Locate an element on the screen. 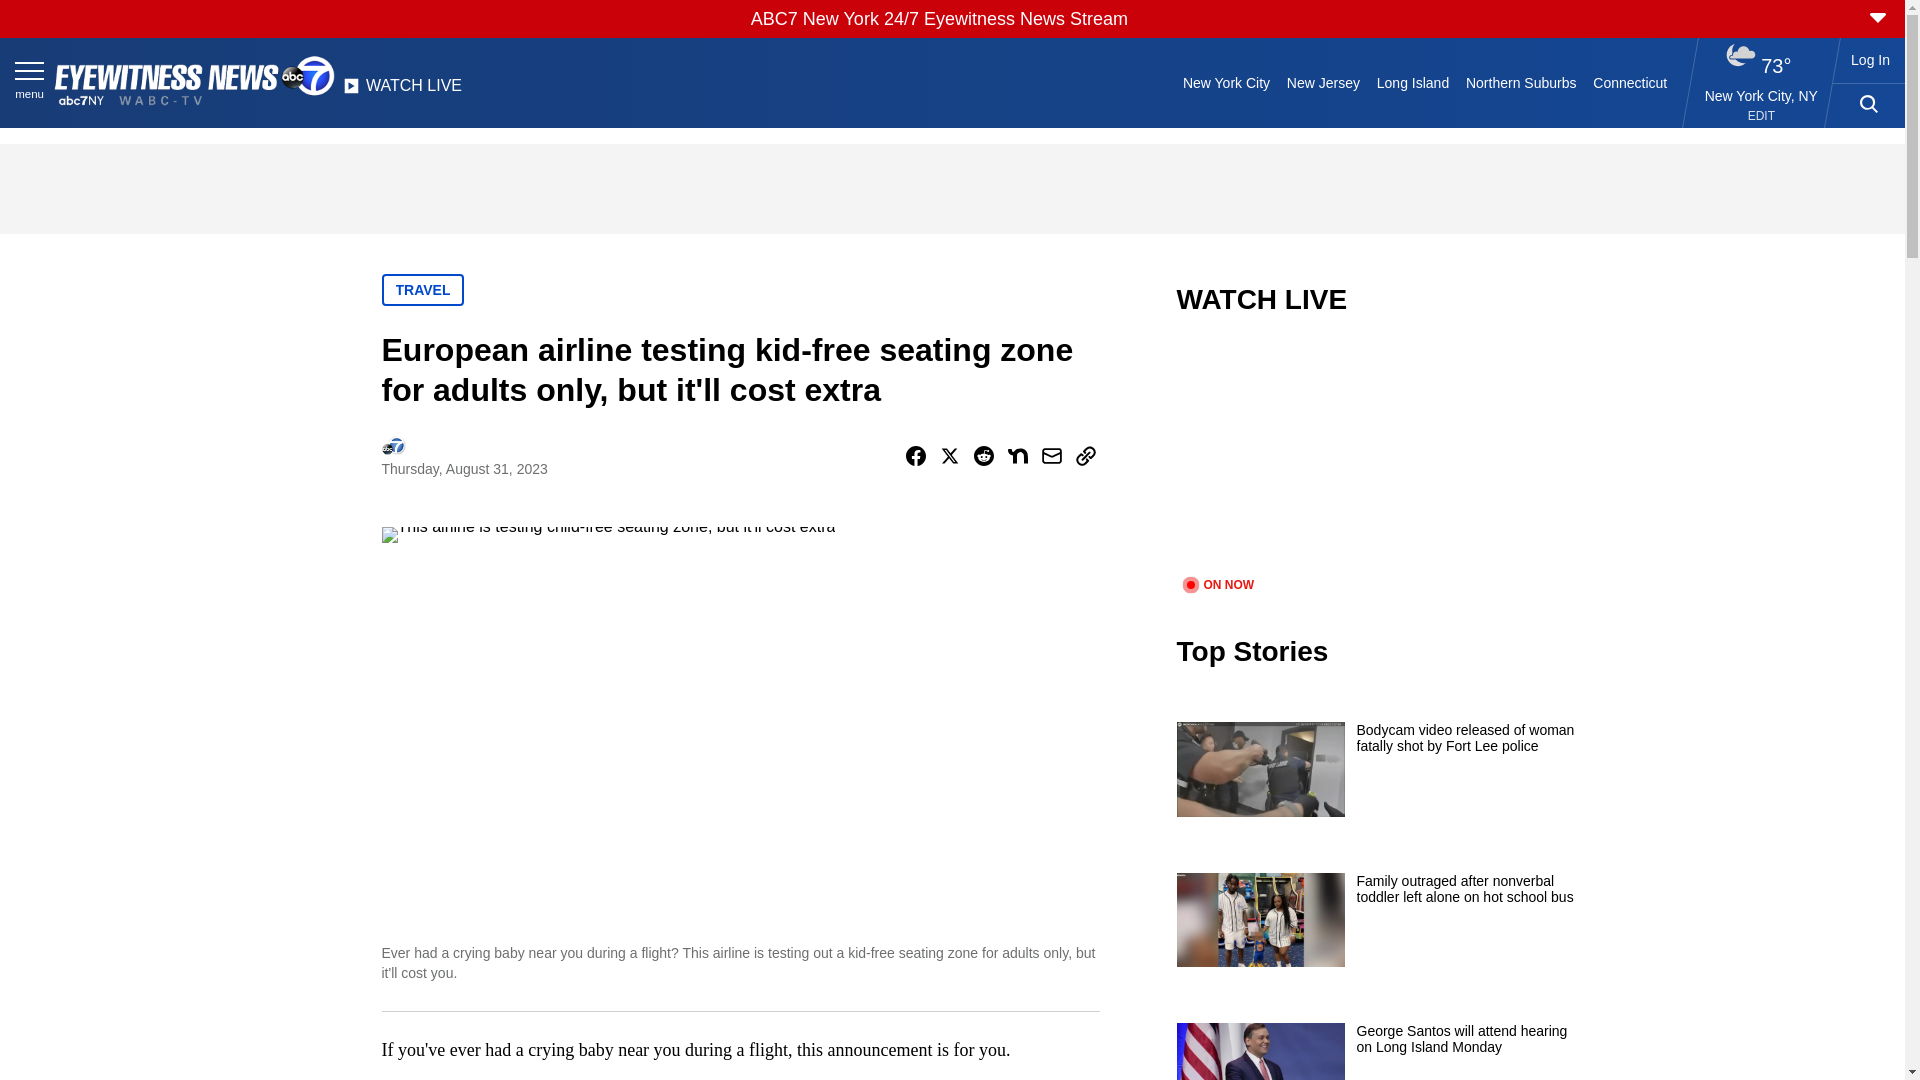 The height and width of the screenshot is (1080, 1920). Long Island is located at coordinates (1412, 82).